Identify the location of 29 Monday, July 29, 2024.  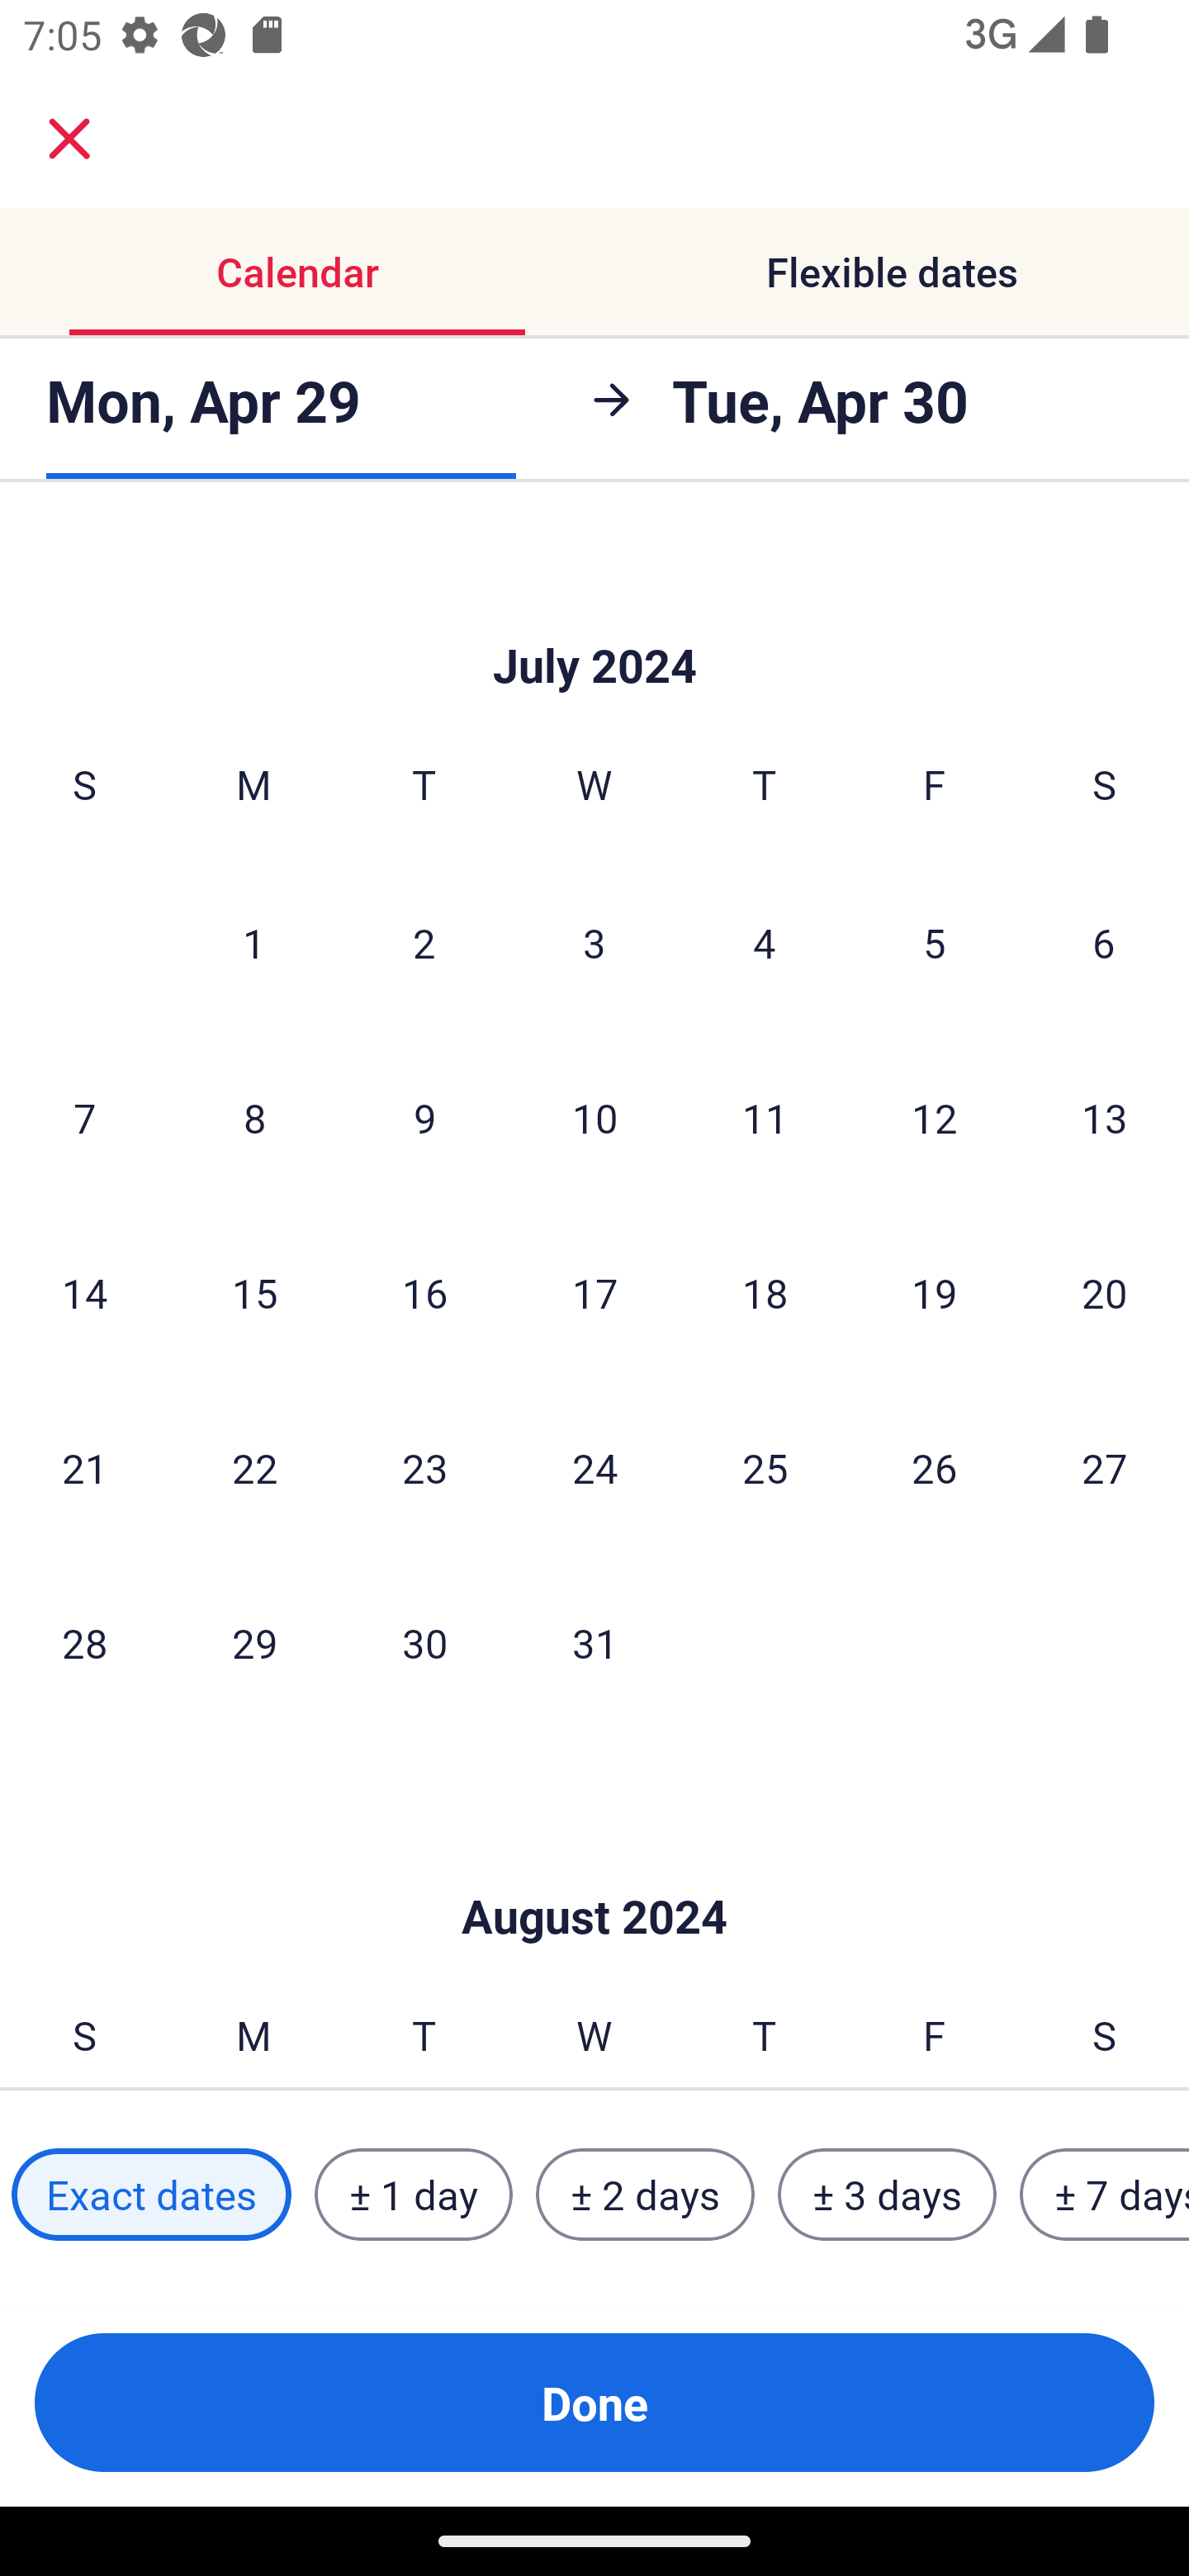
(254, 1643).